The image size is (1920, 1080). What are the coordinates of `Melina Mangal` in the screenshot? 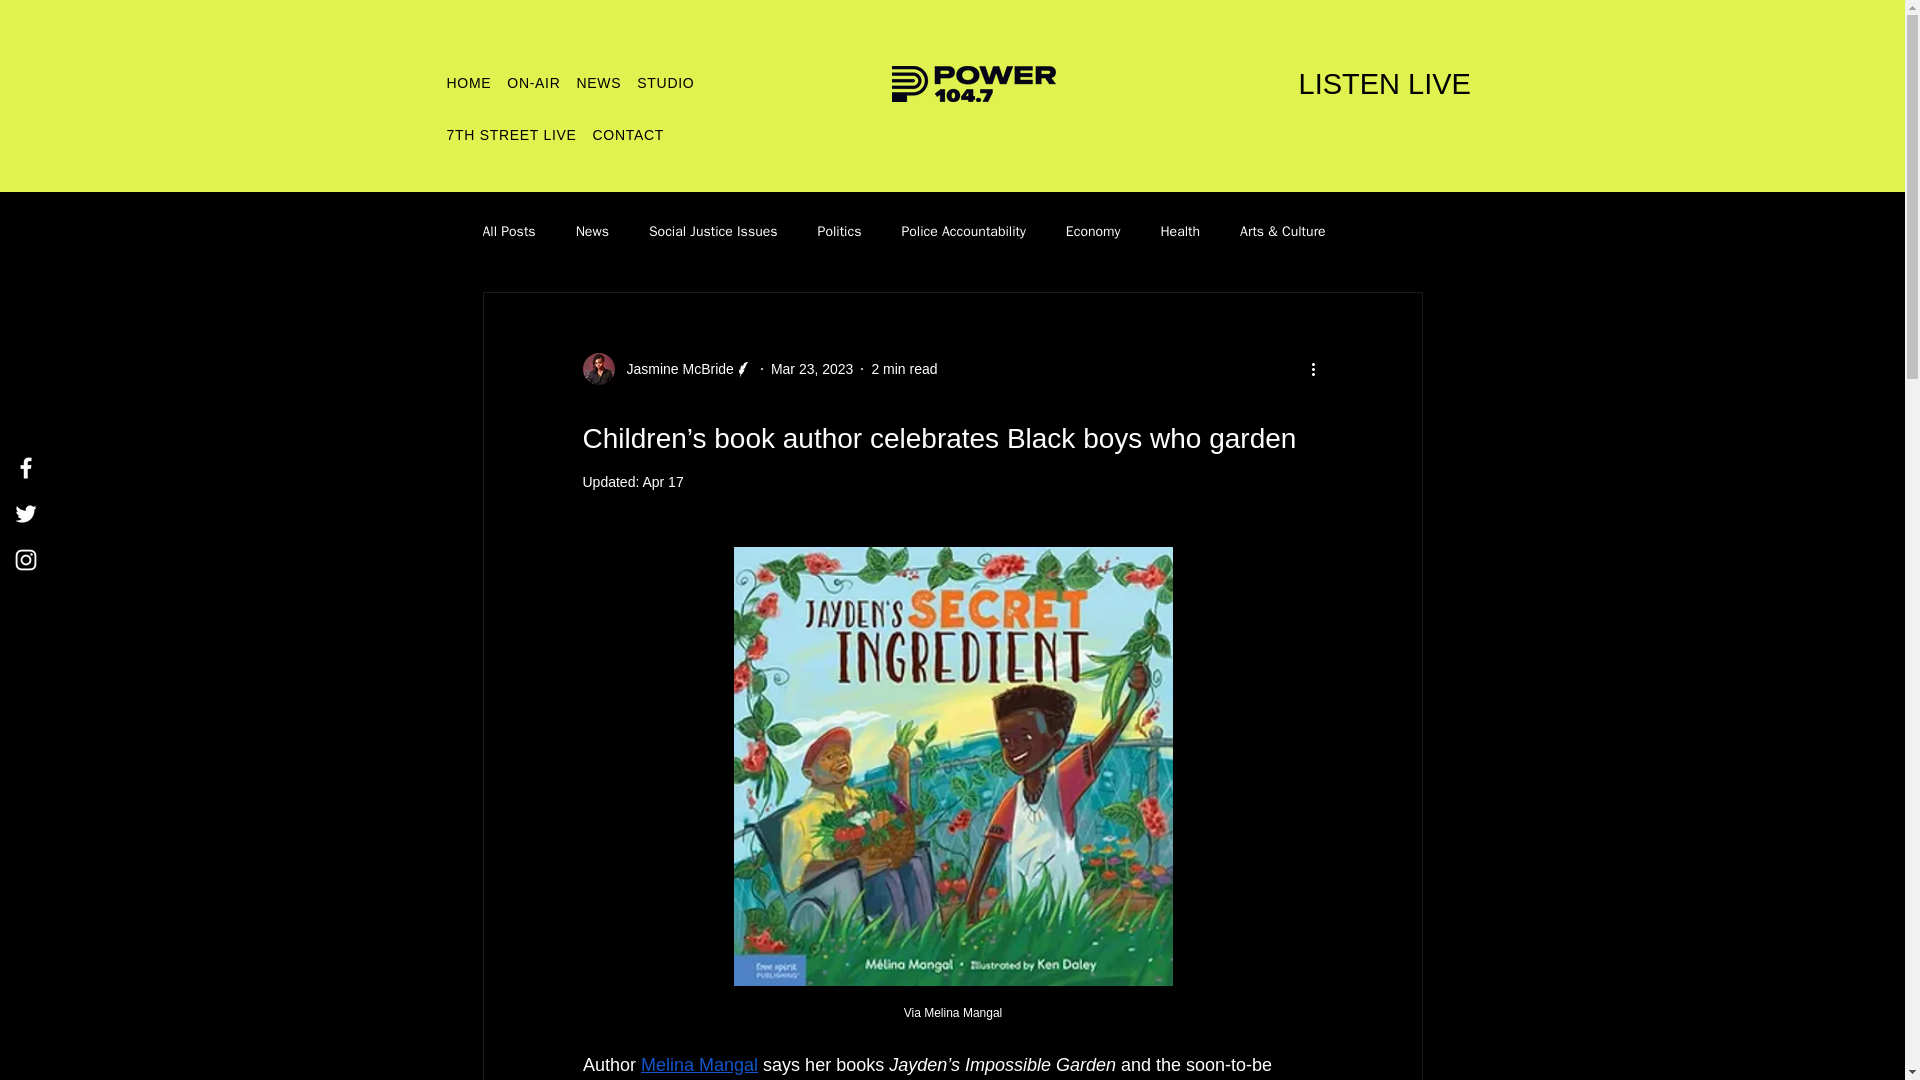 It's located at (700, 1064).